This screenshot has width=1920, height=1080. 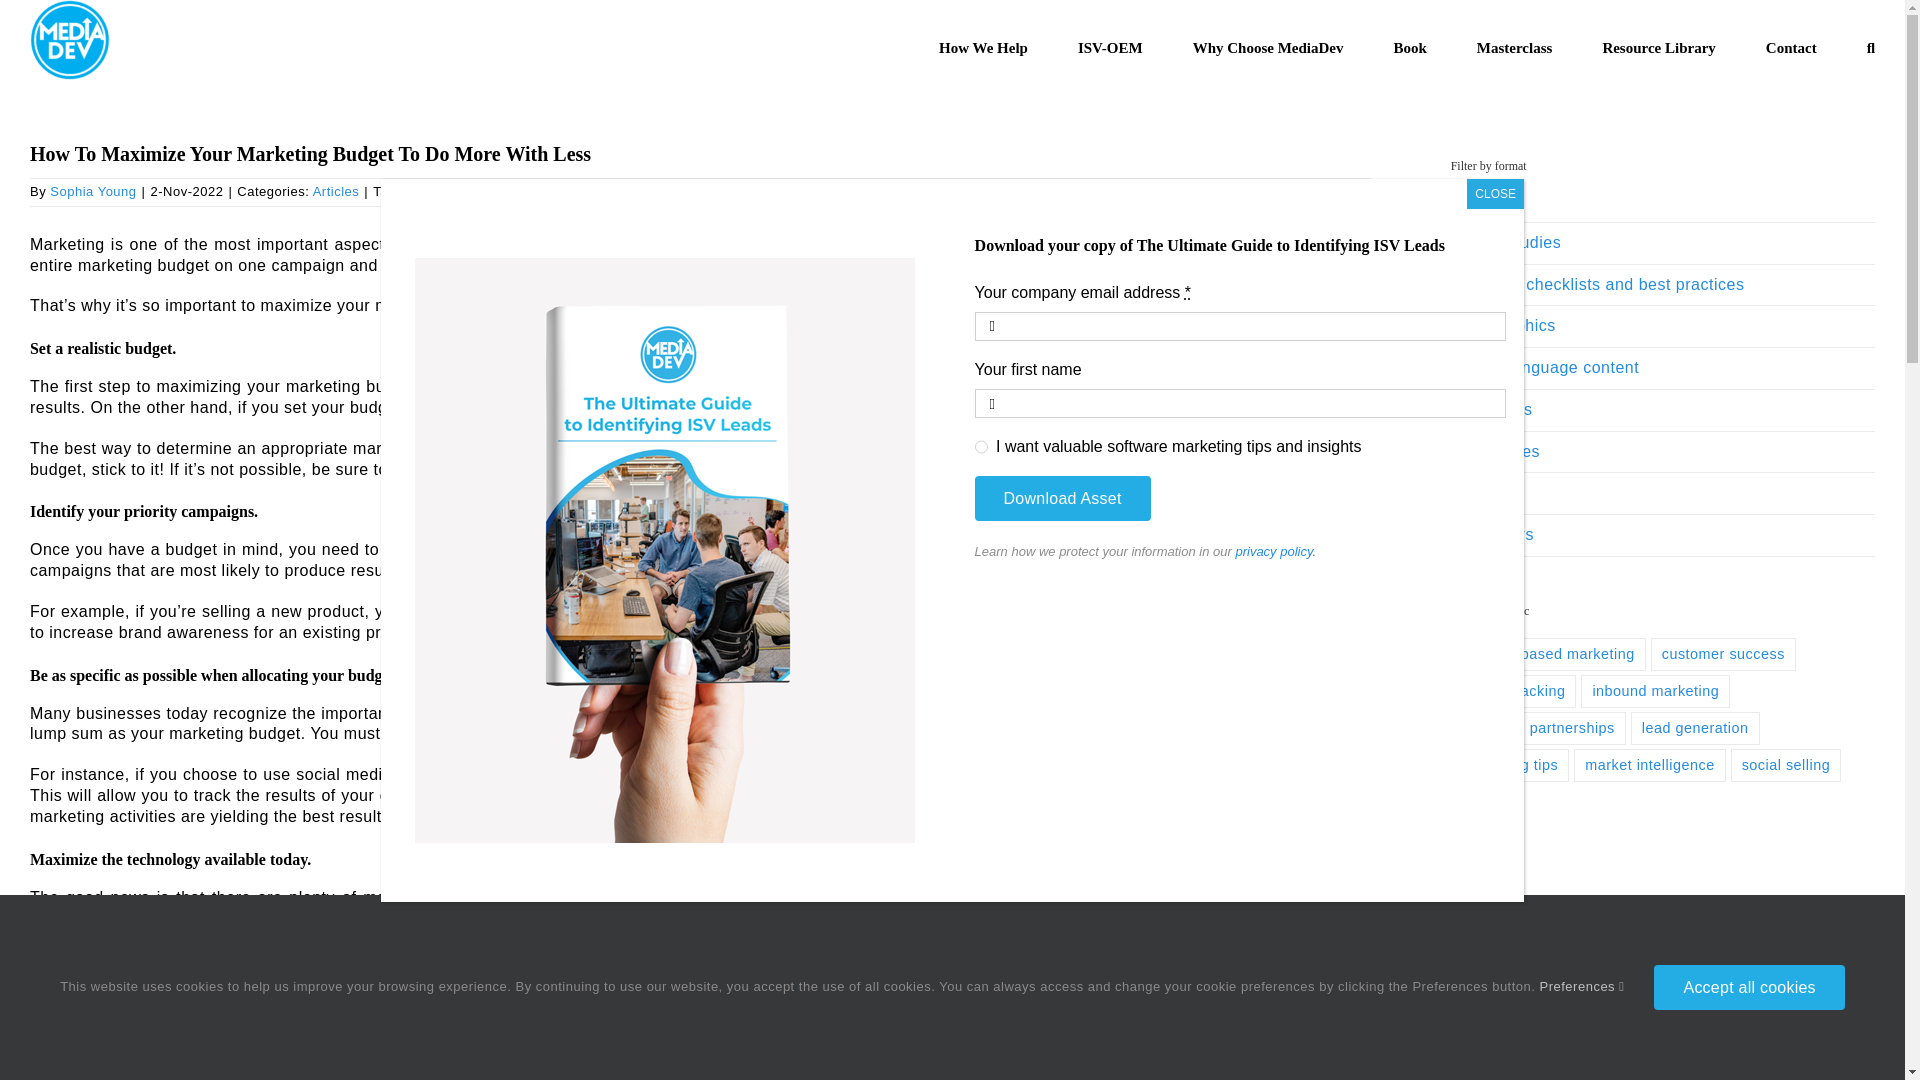 What do you see at coordinates (92, 190) in the screenshot?
I see `Sophia Young` at bounding box center [92, 190].